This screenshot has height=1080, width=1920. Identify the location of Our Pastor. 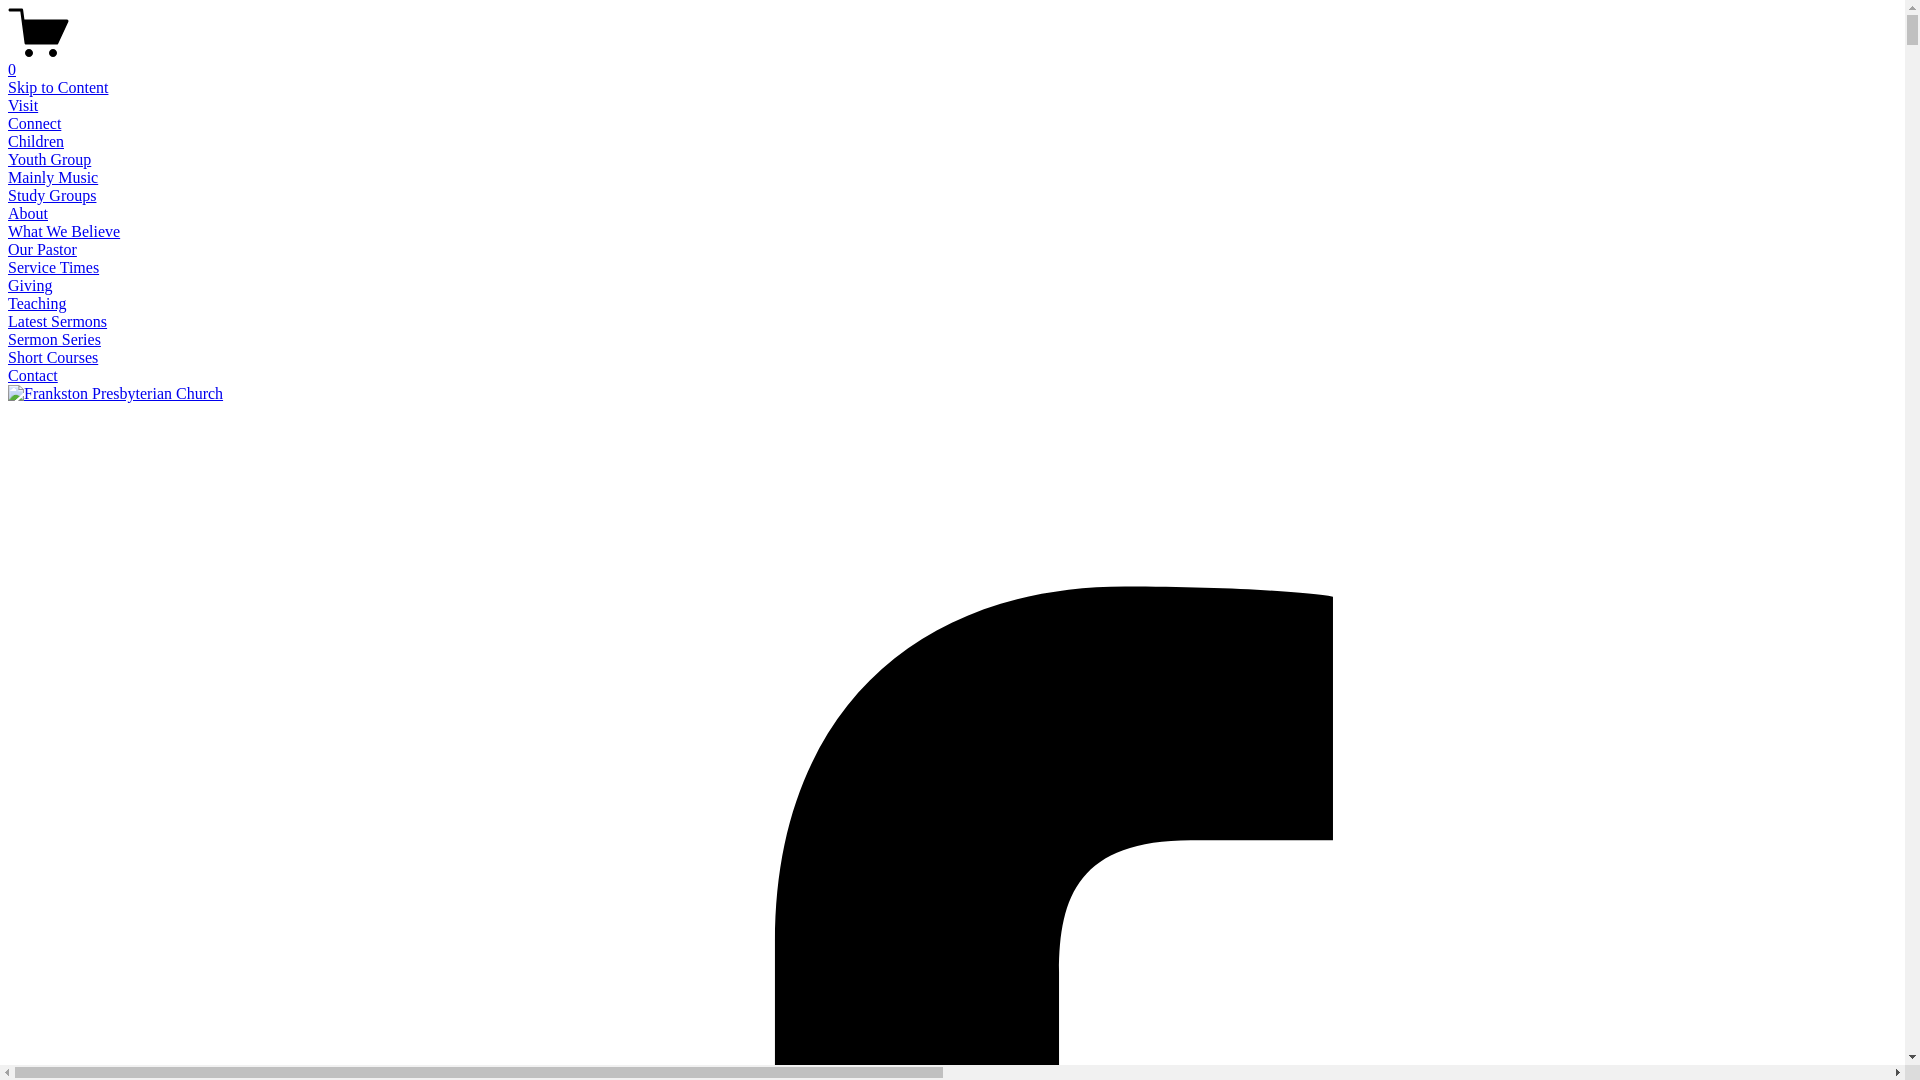
(42, 250).